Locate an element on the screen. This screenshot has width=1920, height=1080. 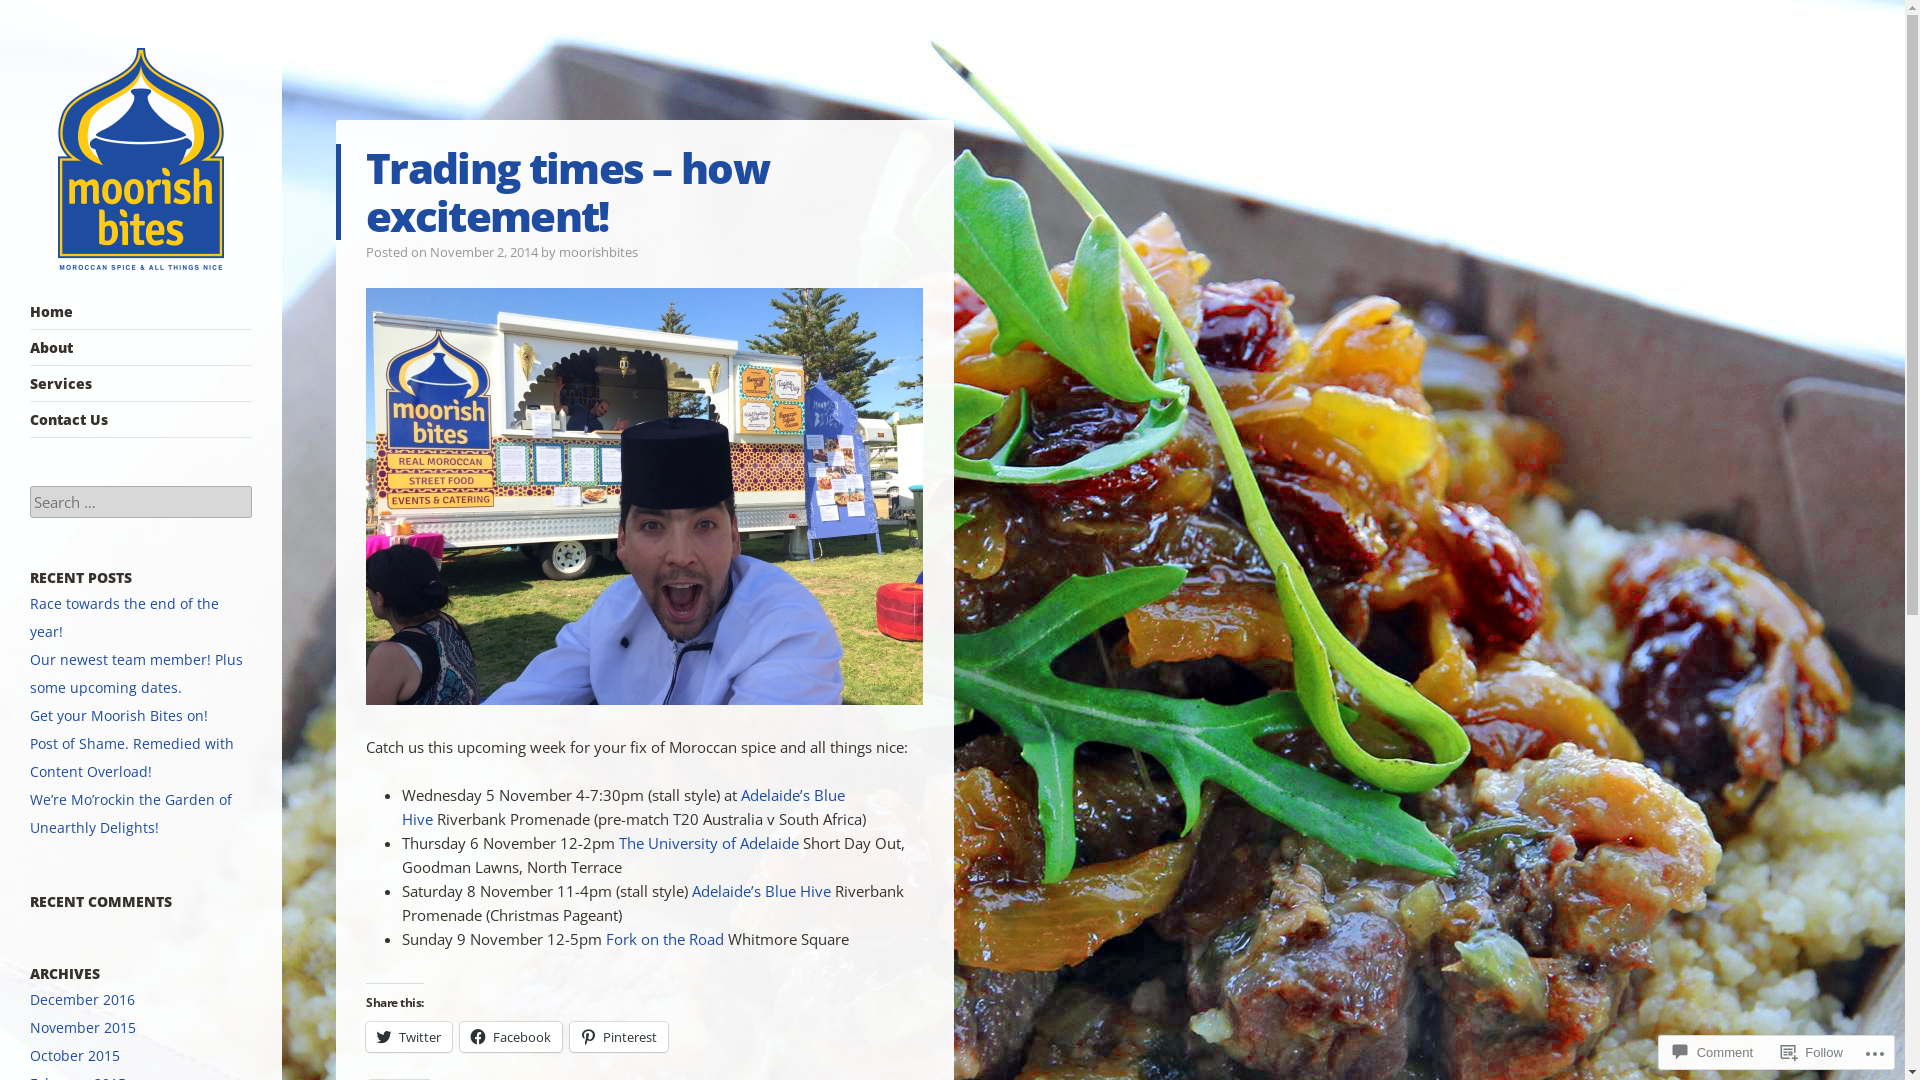
Fork on the Road is located at coordinates (665, 939).